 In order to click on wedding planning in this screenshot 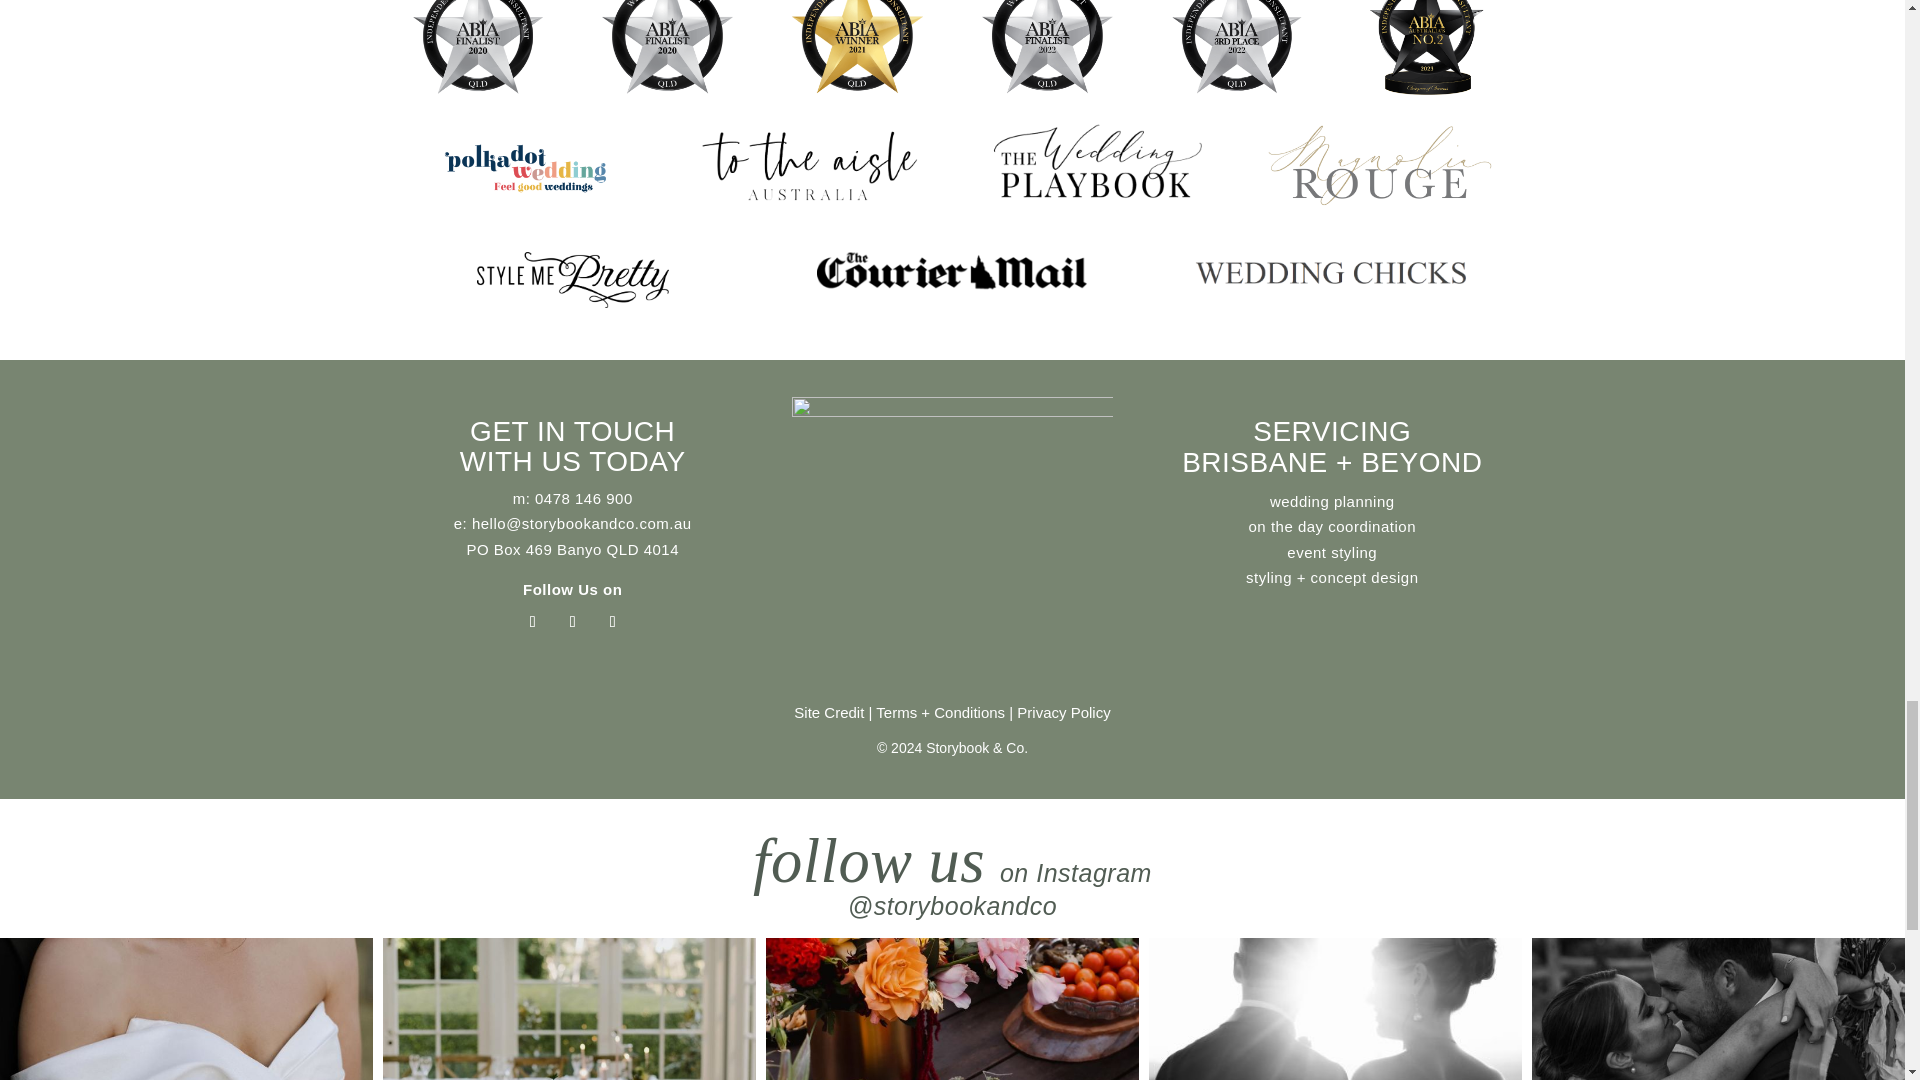, I will do `click(1332, 500)`.